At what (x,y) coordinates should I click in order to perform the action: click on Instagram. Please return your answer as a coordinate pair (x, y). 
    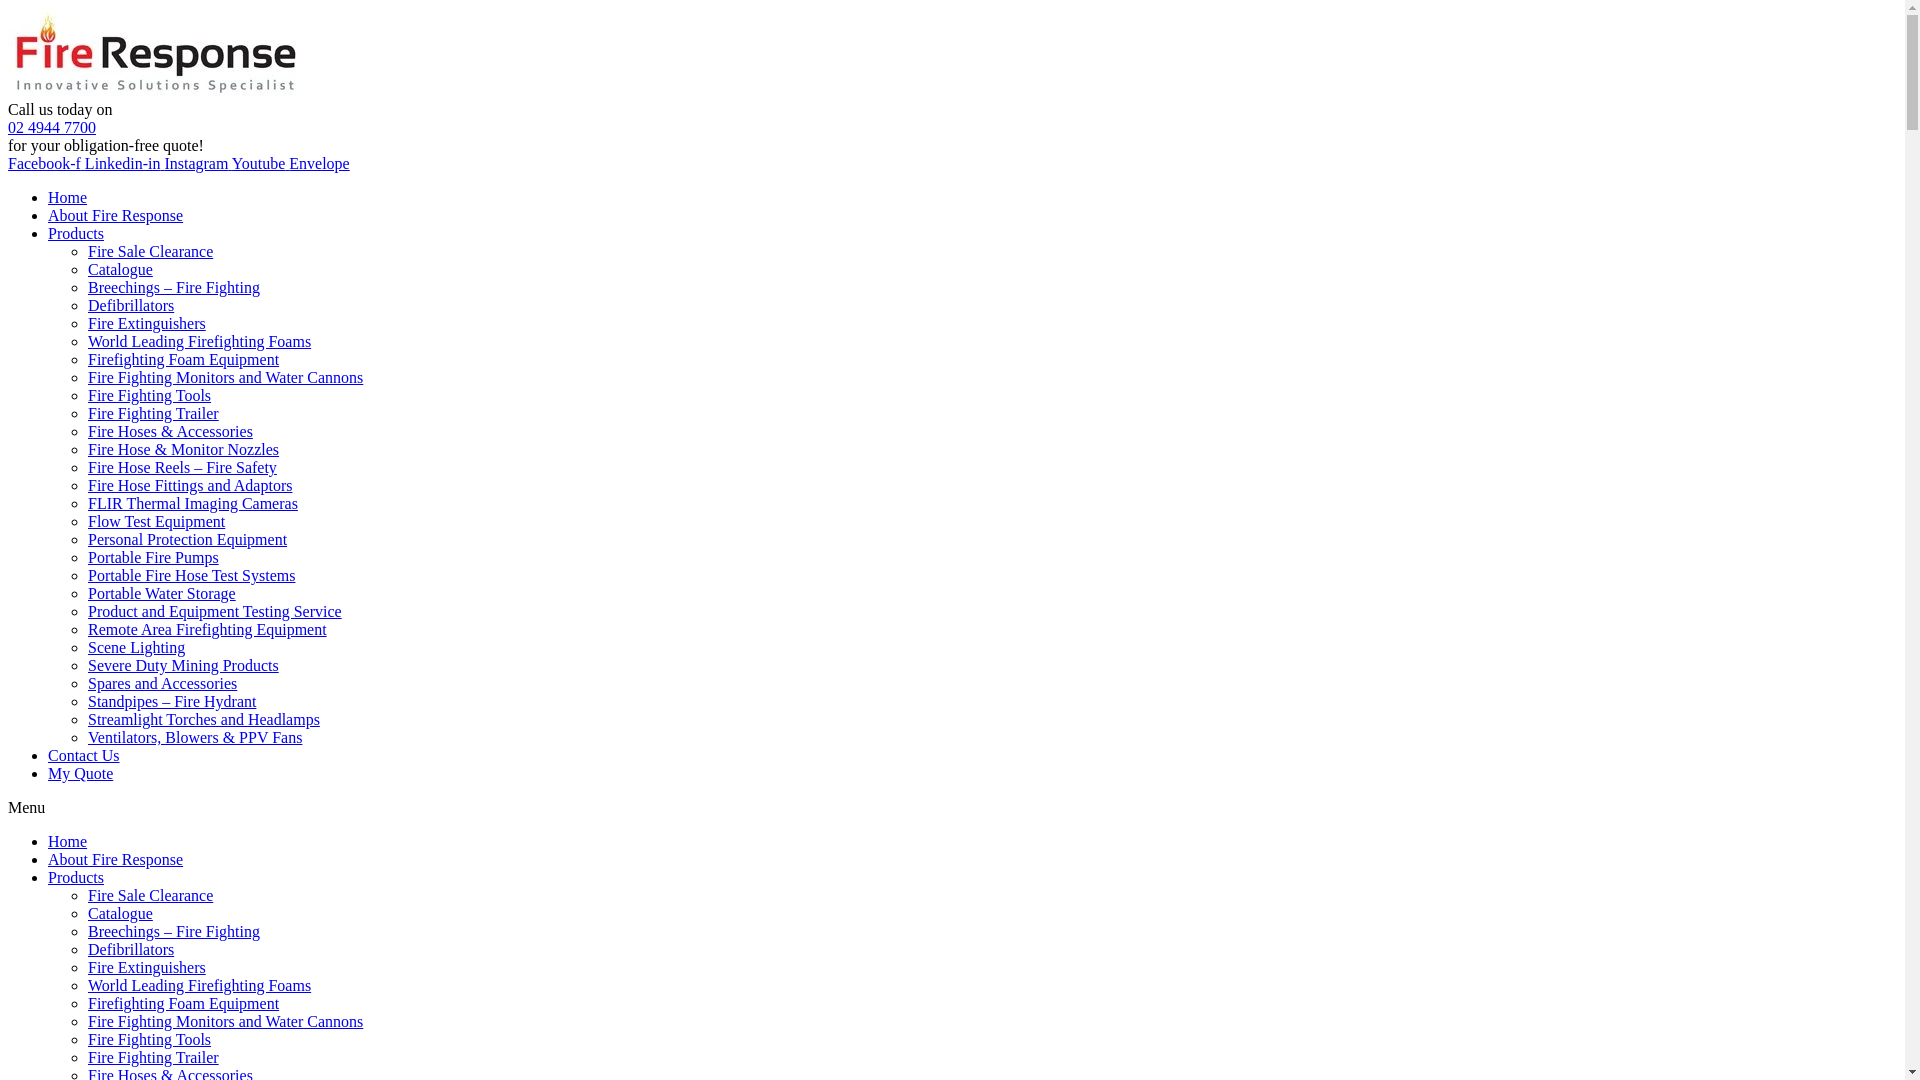
    Looking at the image, I should click on (198, 164).